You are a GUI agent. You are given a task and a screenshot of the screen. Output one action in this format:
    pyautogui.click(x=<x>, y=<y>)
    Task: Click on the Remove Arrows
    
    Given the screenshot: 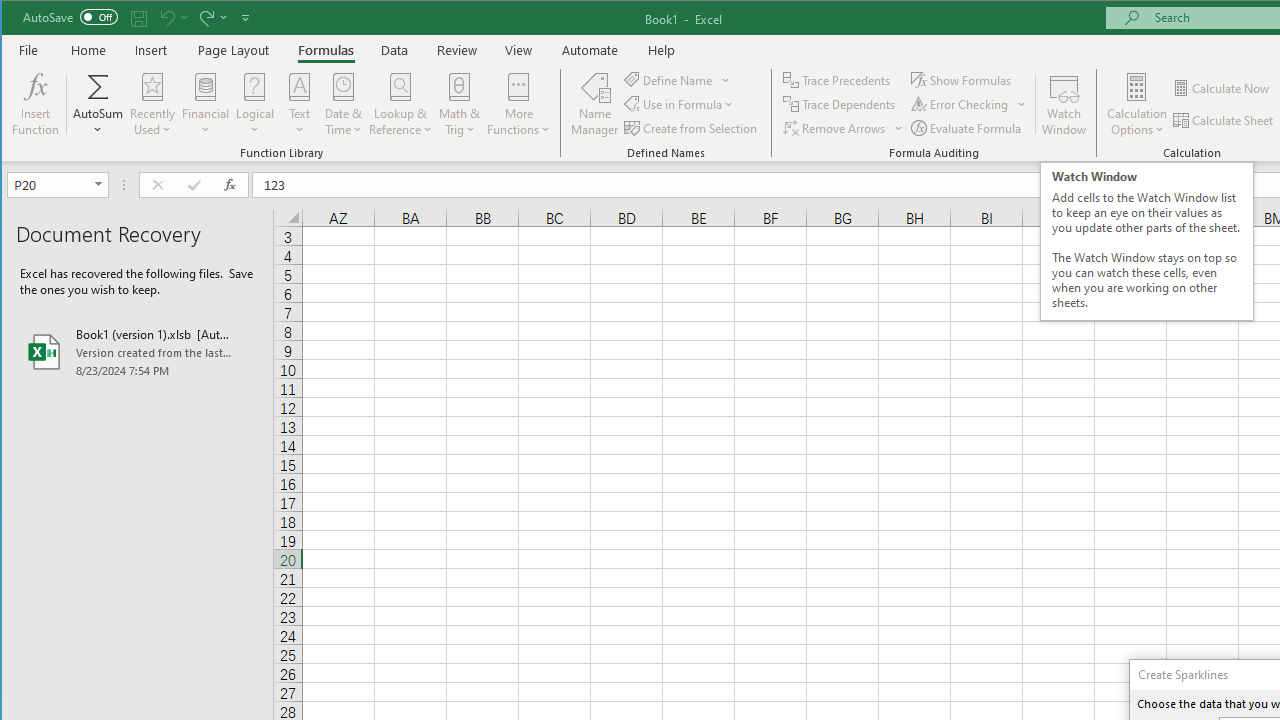 What is the action you would take?
    pyautogui.click(x=836, y=128)
    